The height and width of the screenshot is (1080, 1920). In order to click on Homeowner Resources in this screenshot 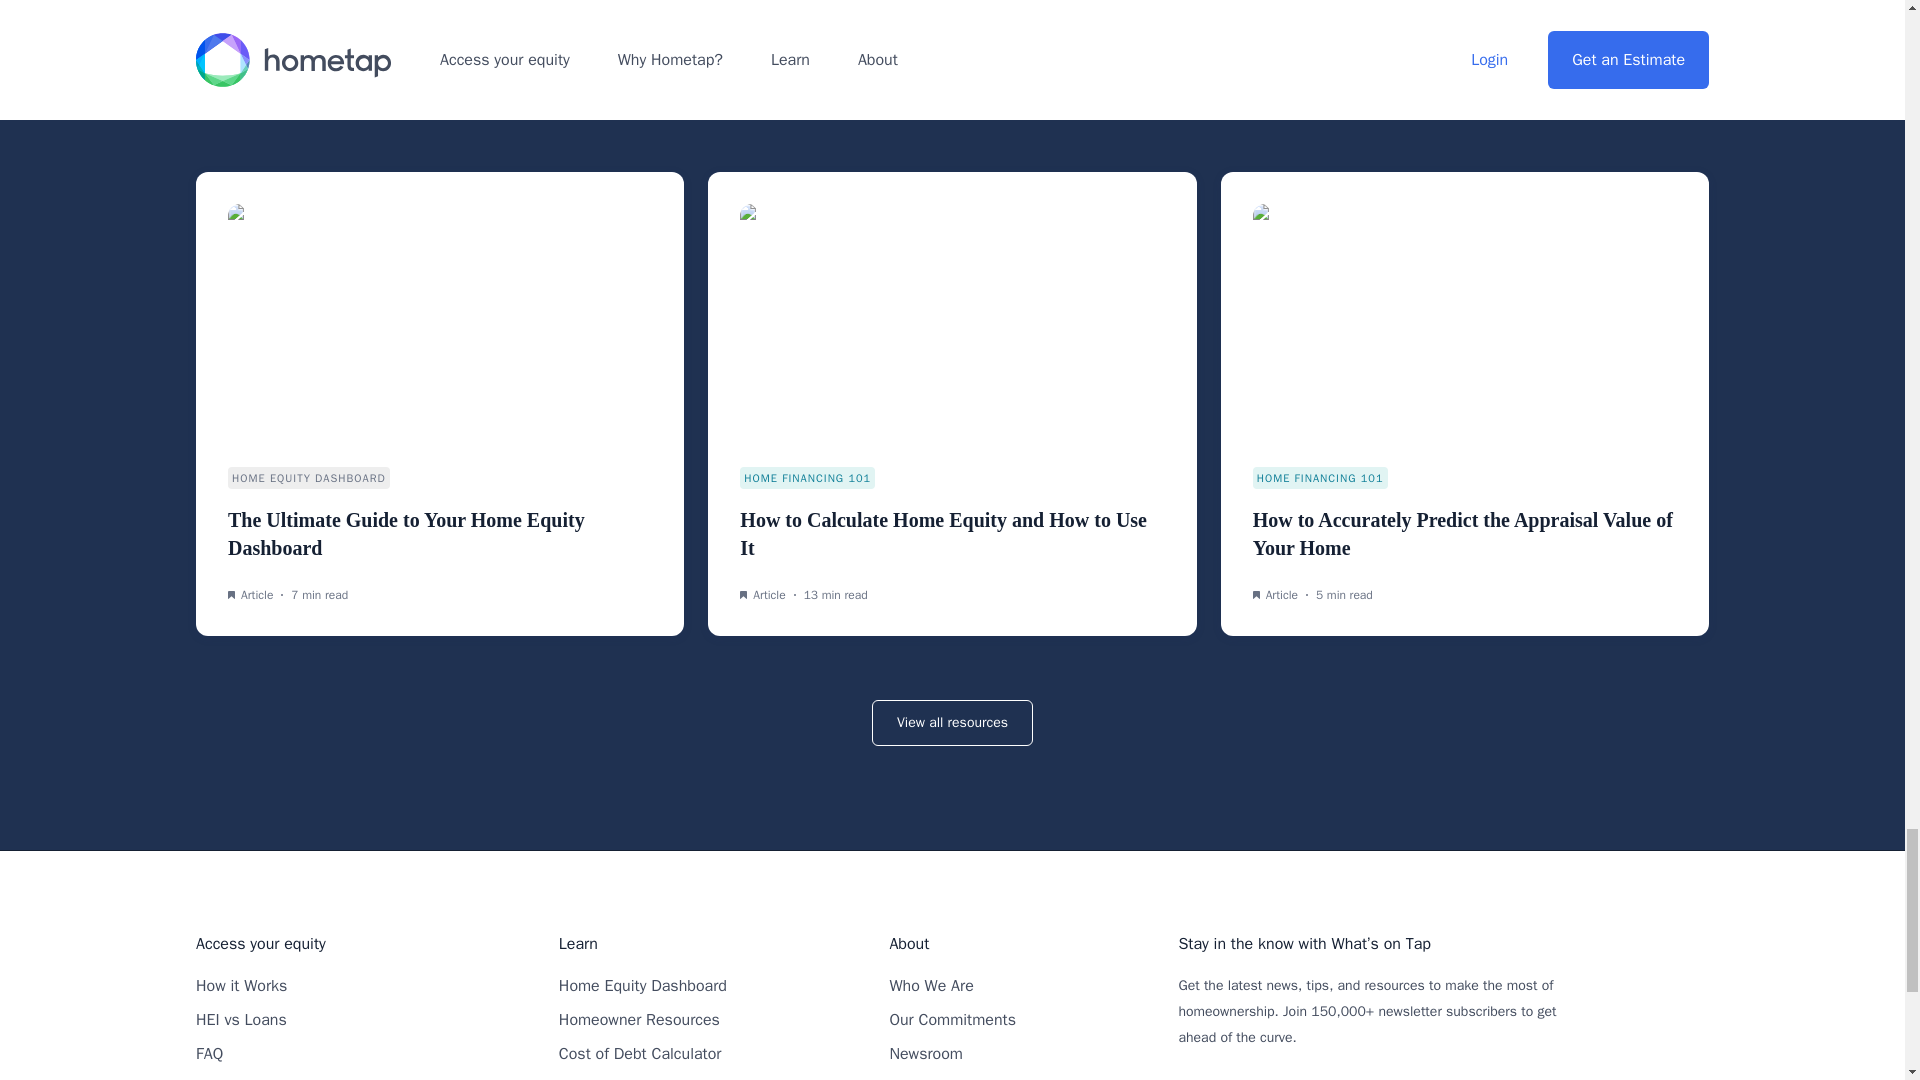, I will do `click(639, 1020)`.